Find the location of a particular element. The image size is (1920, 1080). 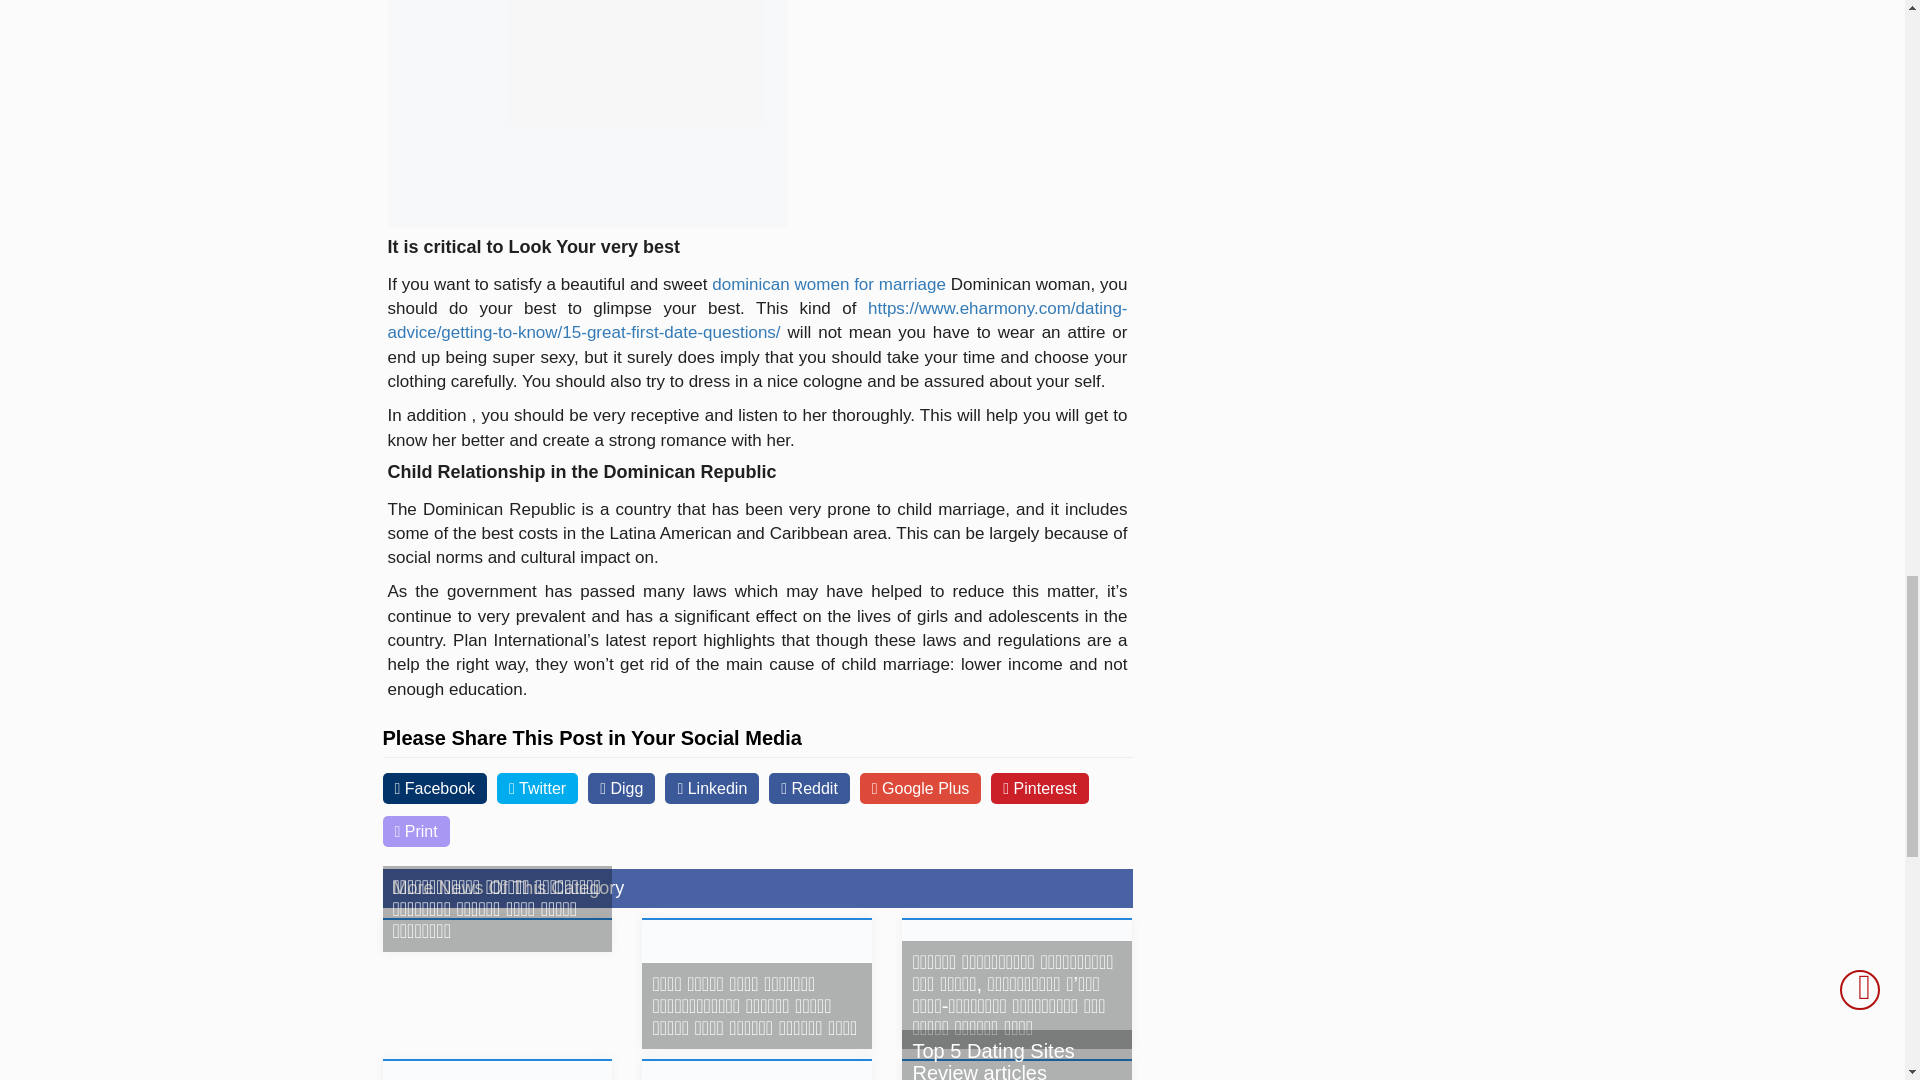

Digg is located at coordinates (620, 788).